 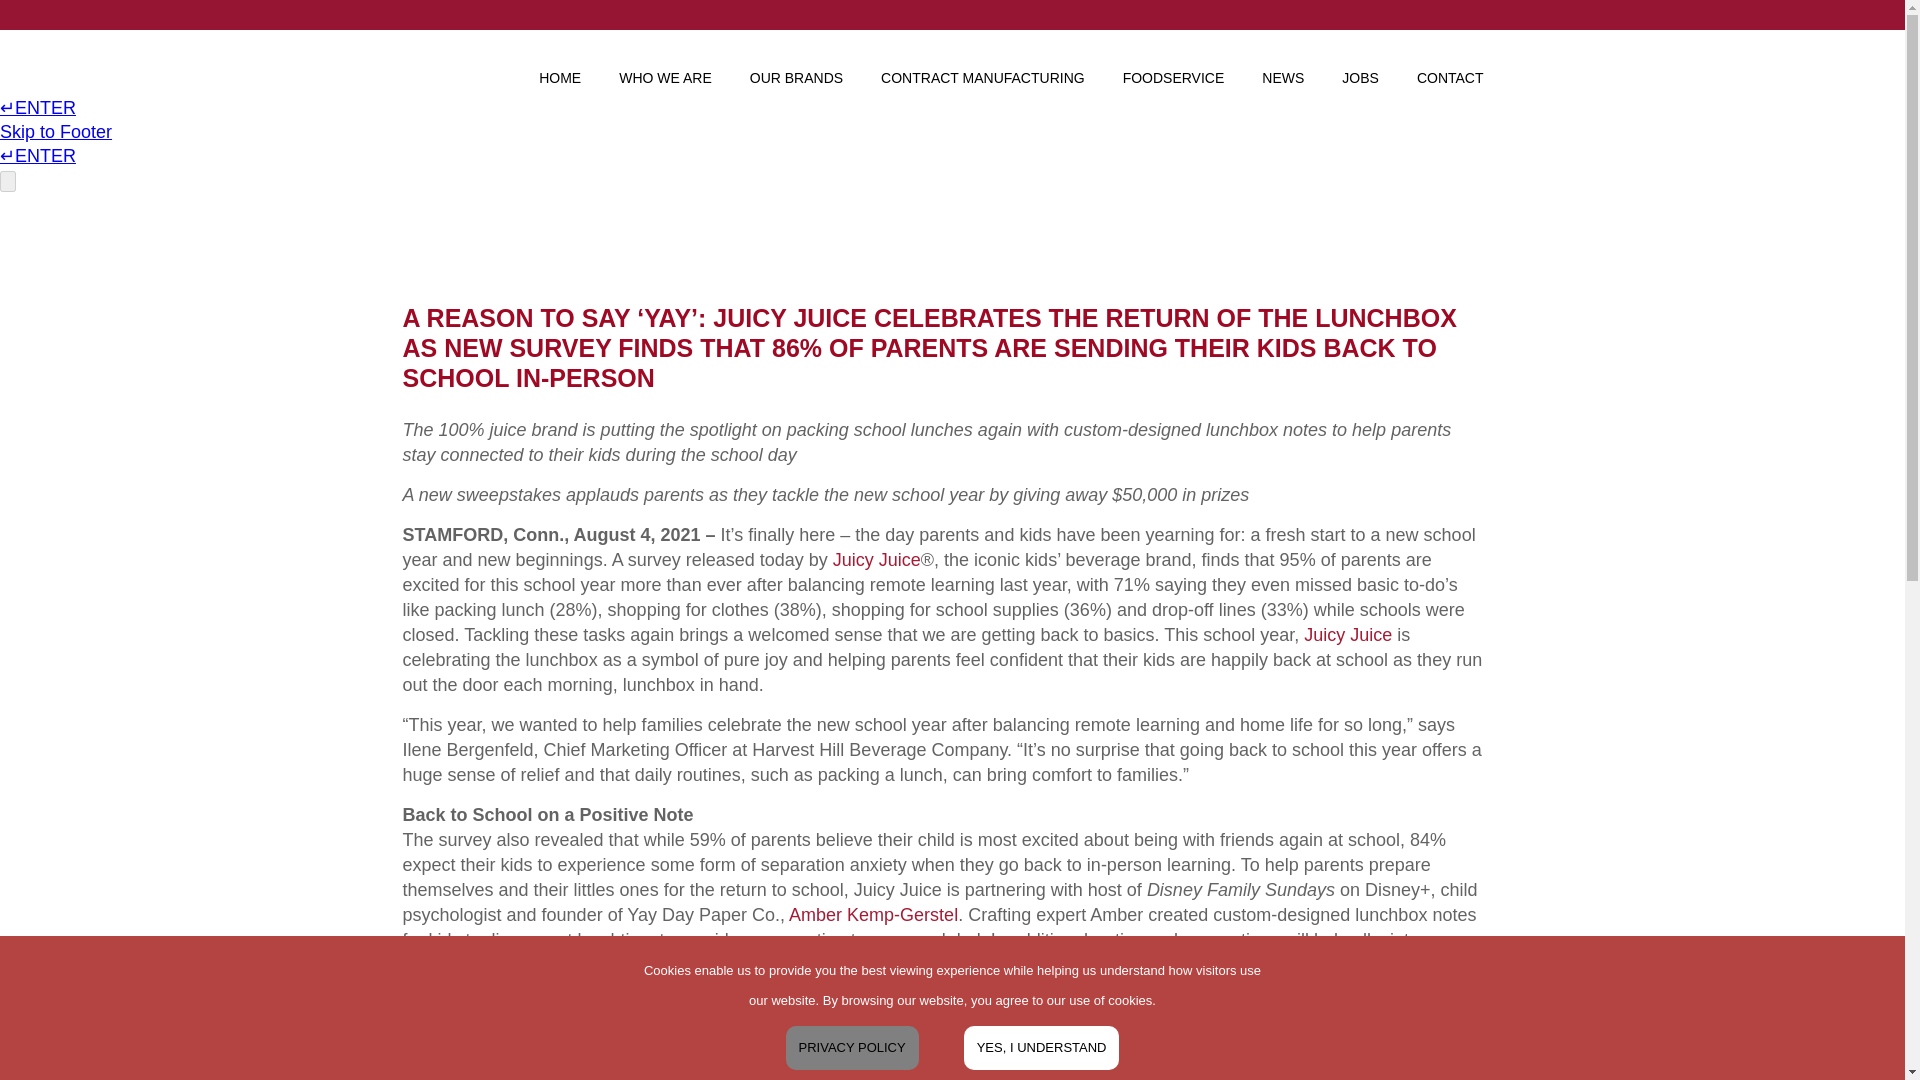 I want to click on HOME, so click(x=560, y=66).